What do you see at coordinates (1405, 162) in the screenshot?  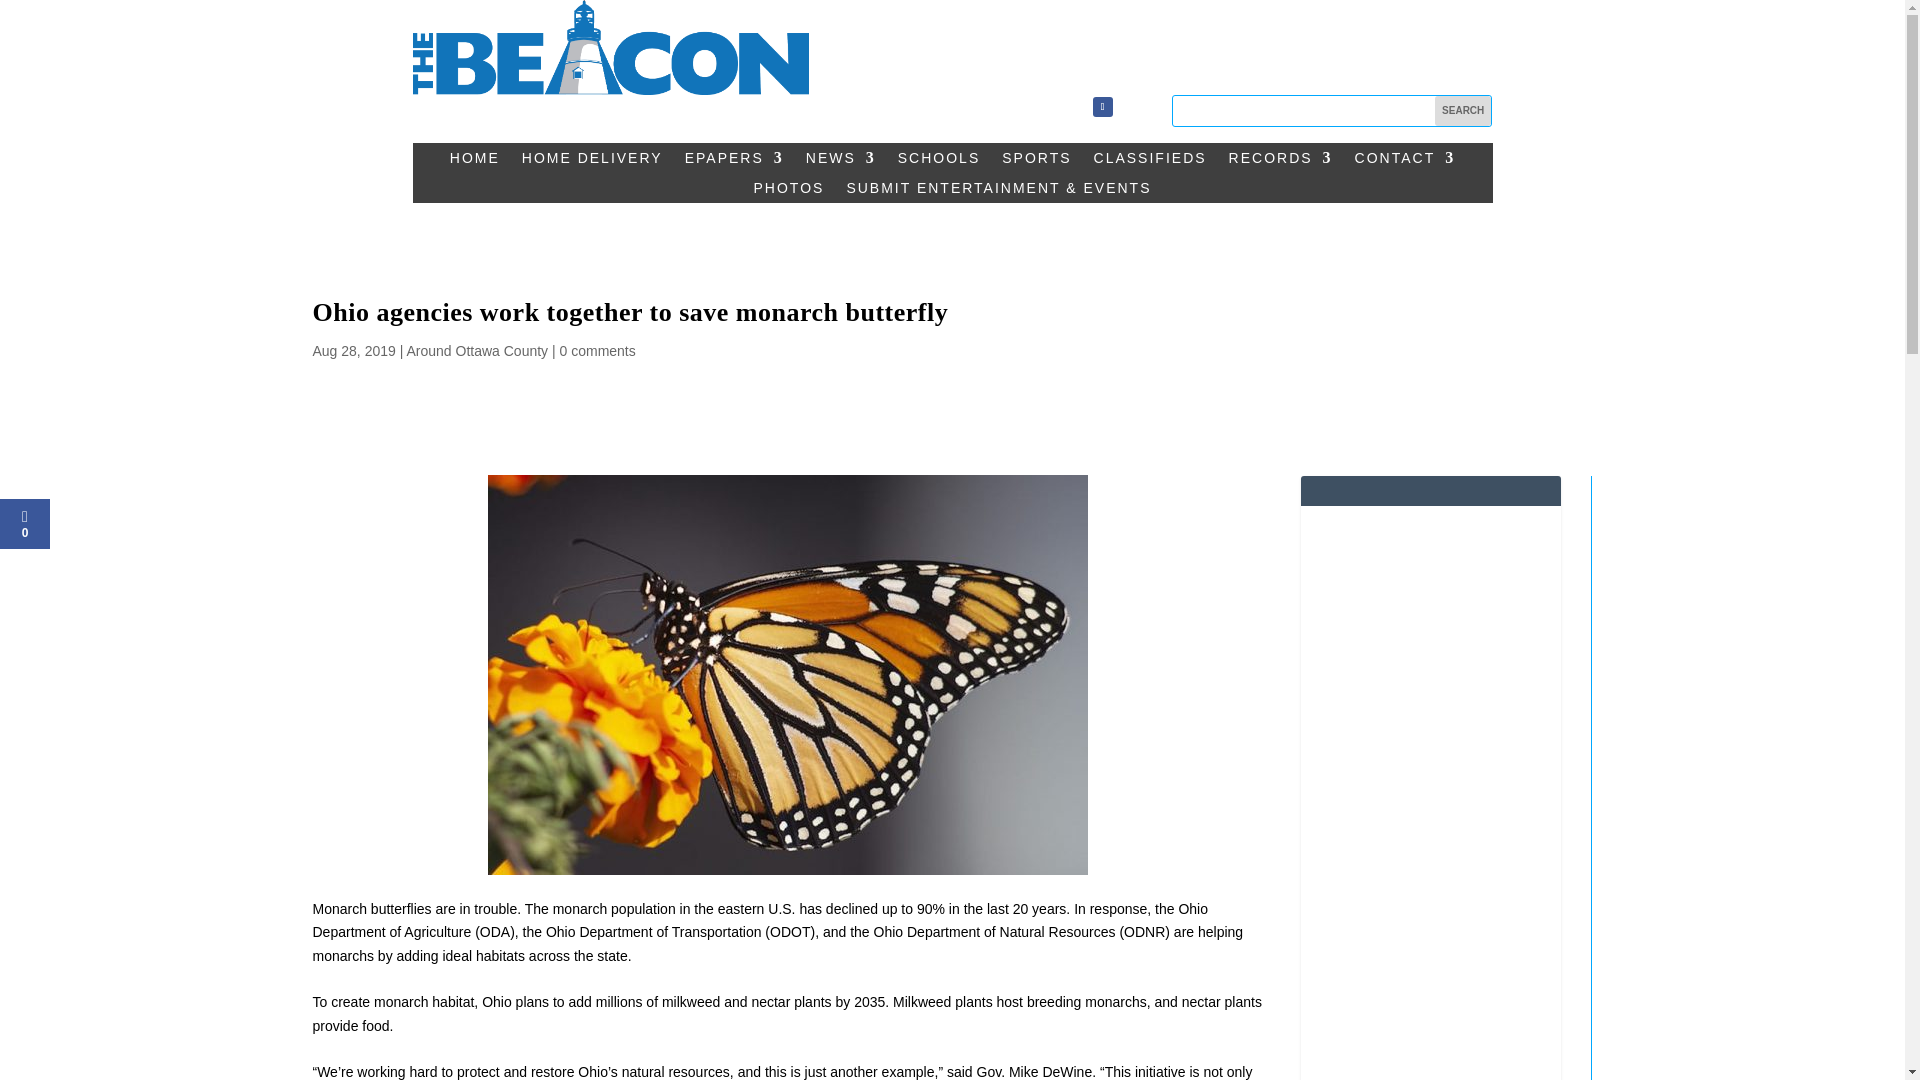 I see `CONTACT` at bounding box center [1405, 162].